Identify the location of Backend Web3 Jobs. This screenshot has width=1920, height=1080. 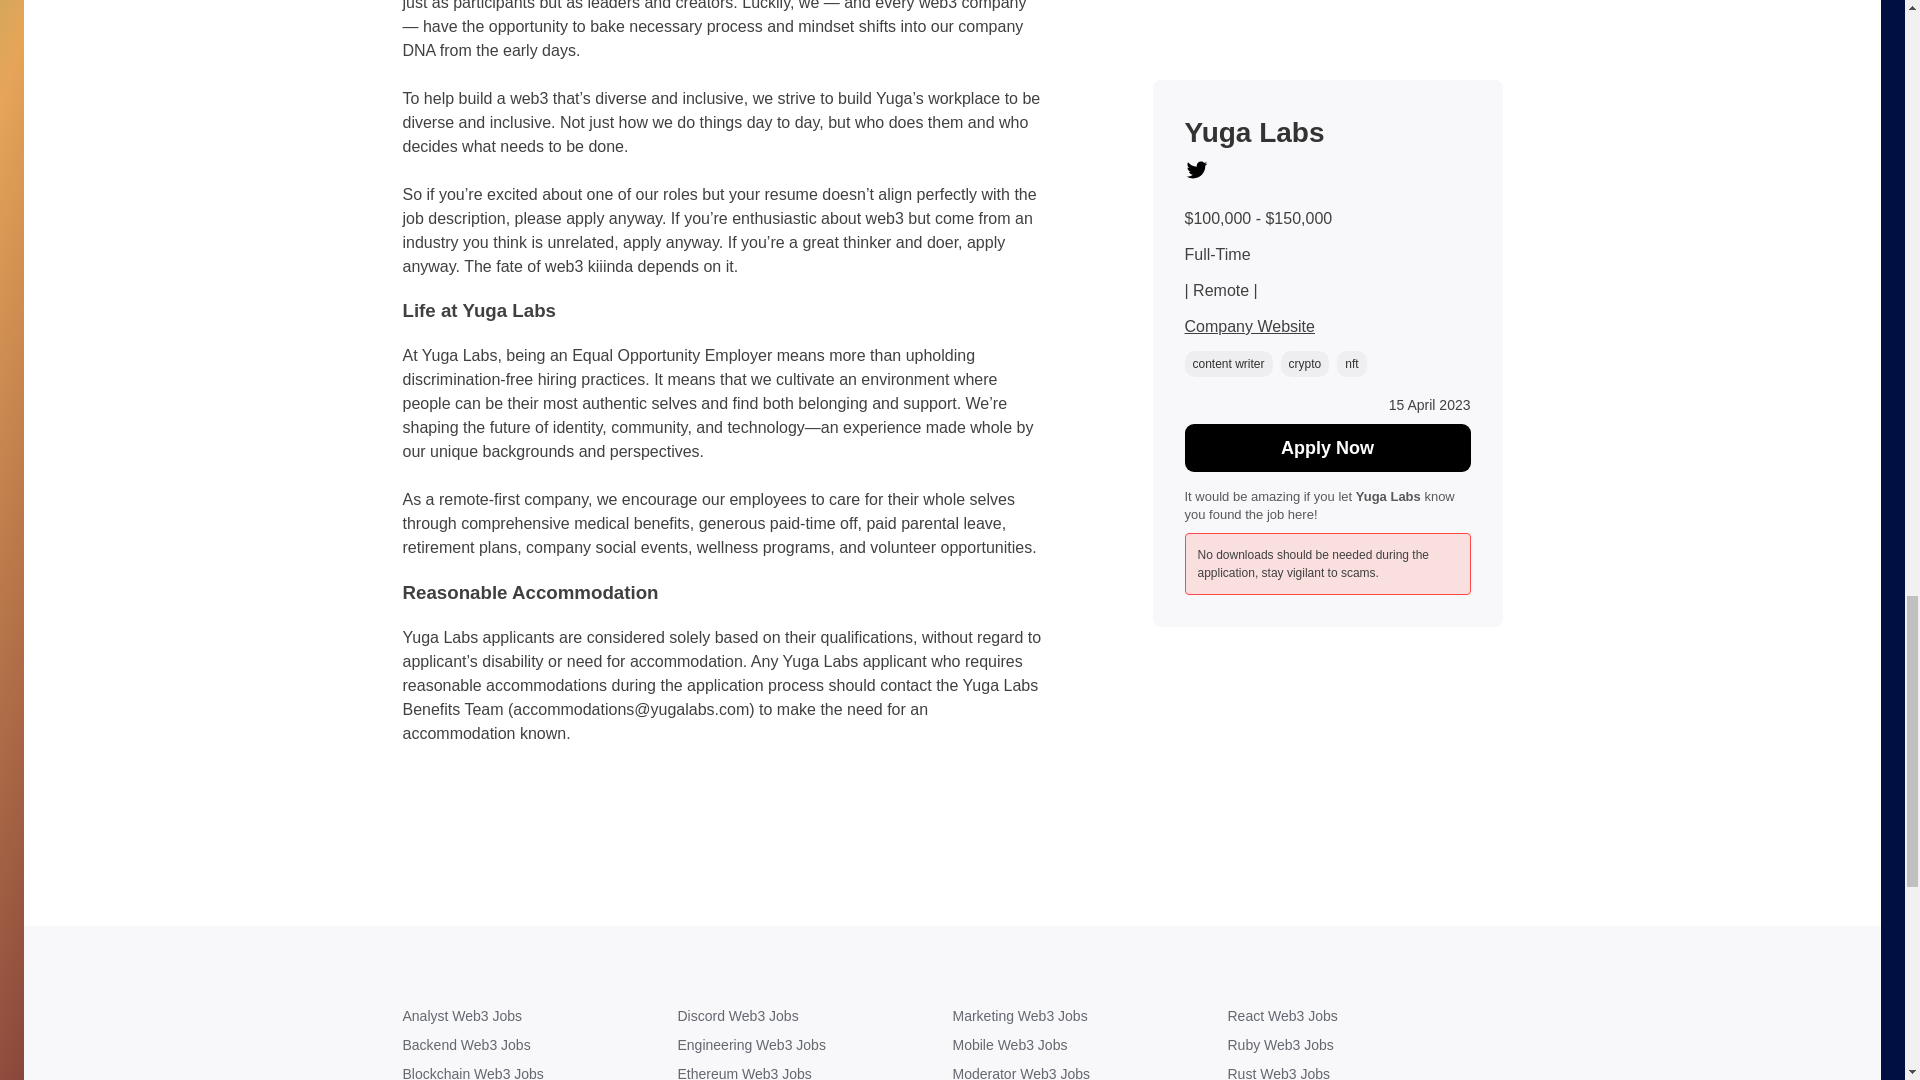
(539, 1045).